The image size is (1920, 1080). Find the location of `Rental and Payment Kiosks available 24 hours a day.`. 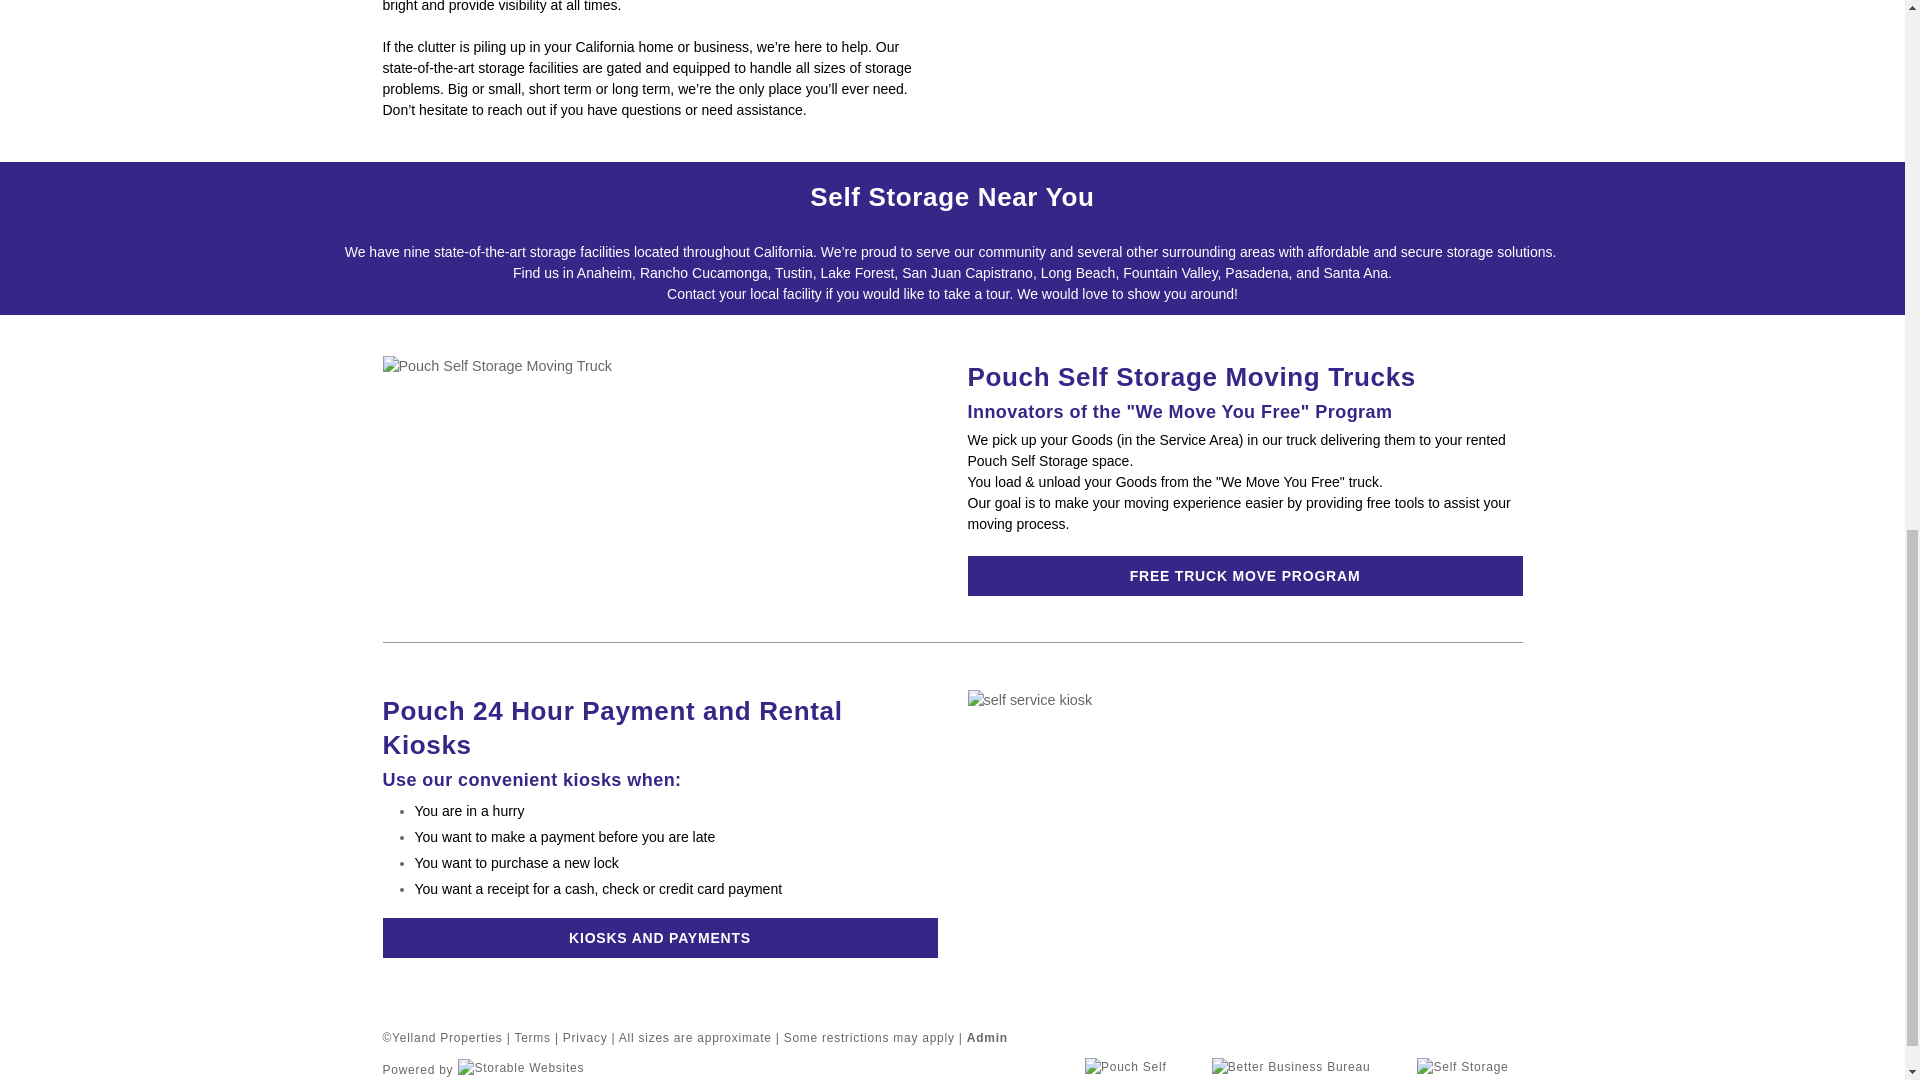

Rental and Payment Kiosks available 24 hours a day. is located at coordinates (1030, 700).